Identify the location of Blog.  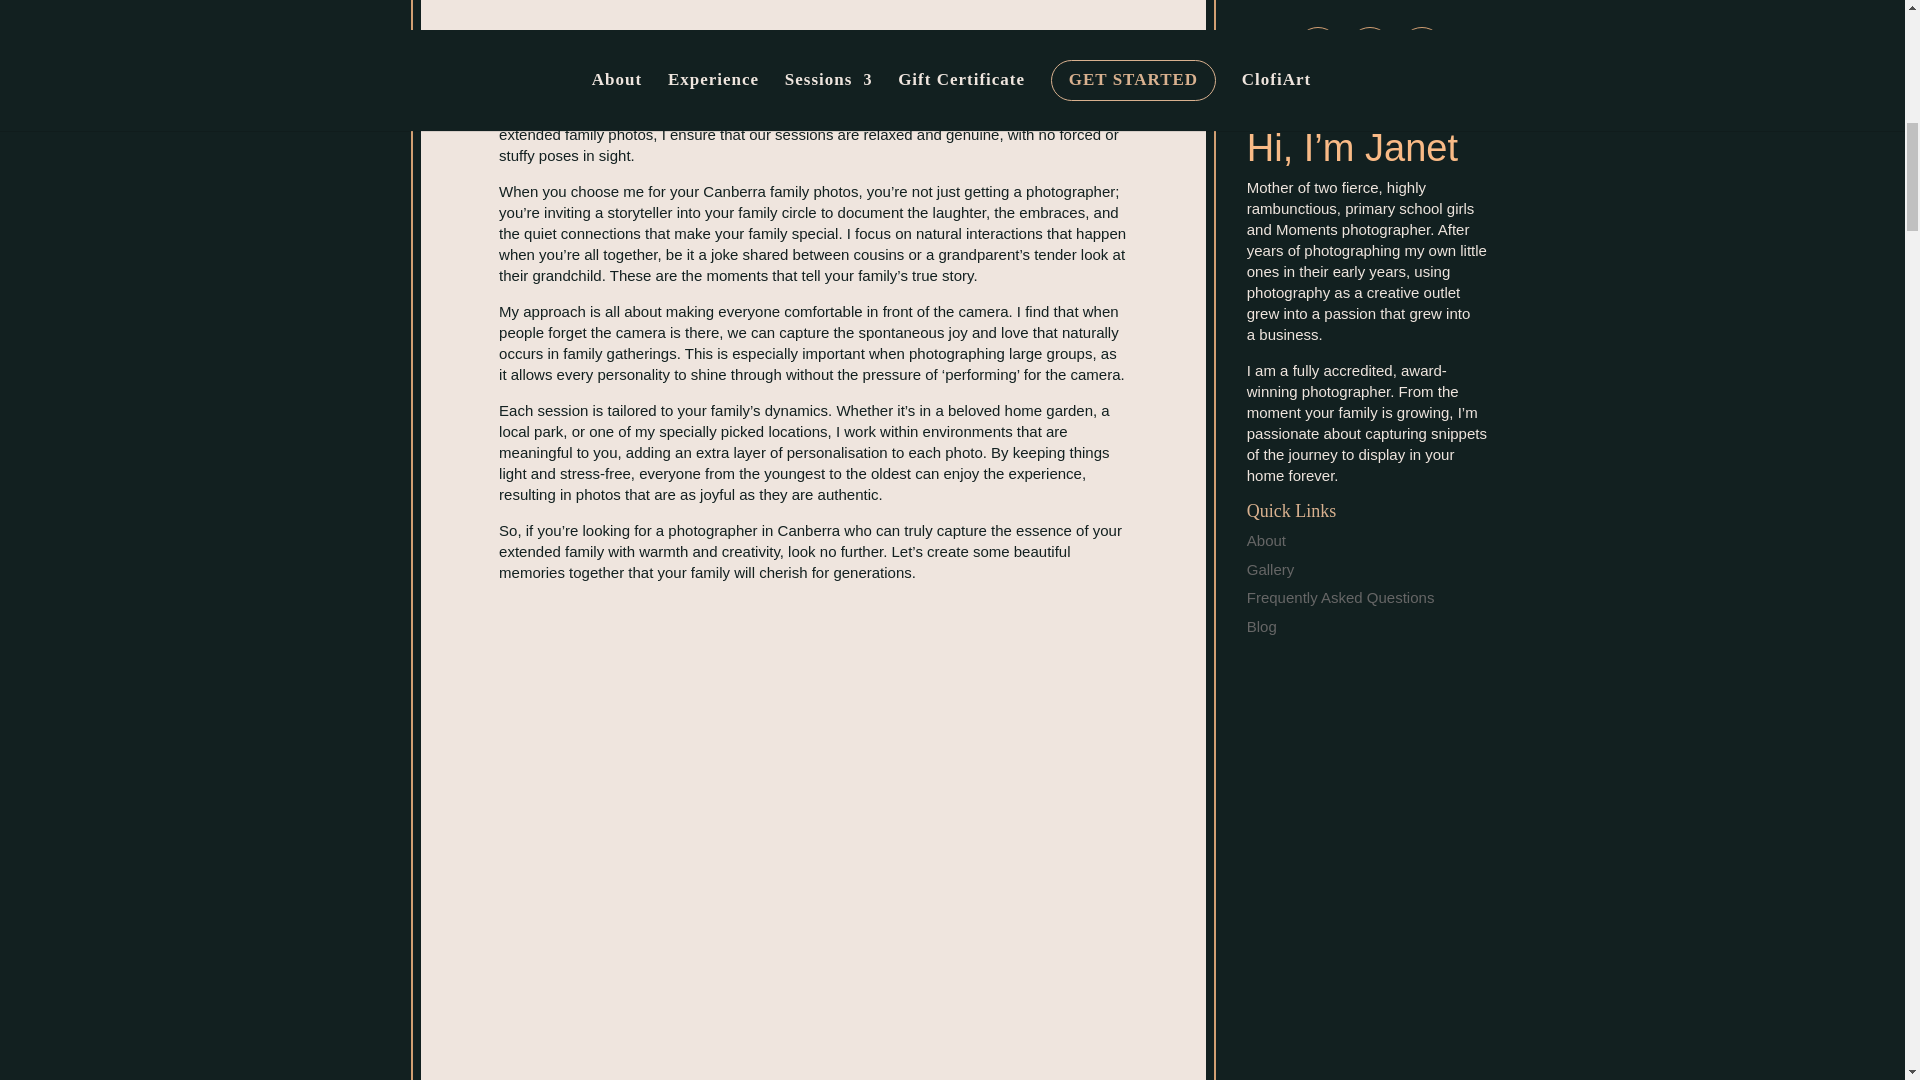
(1261, 626).